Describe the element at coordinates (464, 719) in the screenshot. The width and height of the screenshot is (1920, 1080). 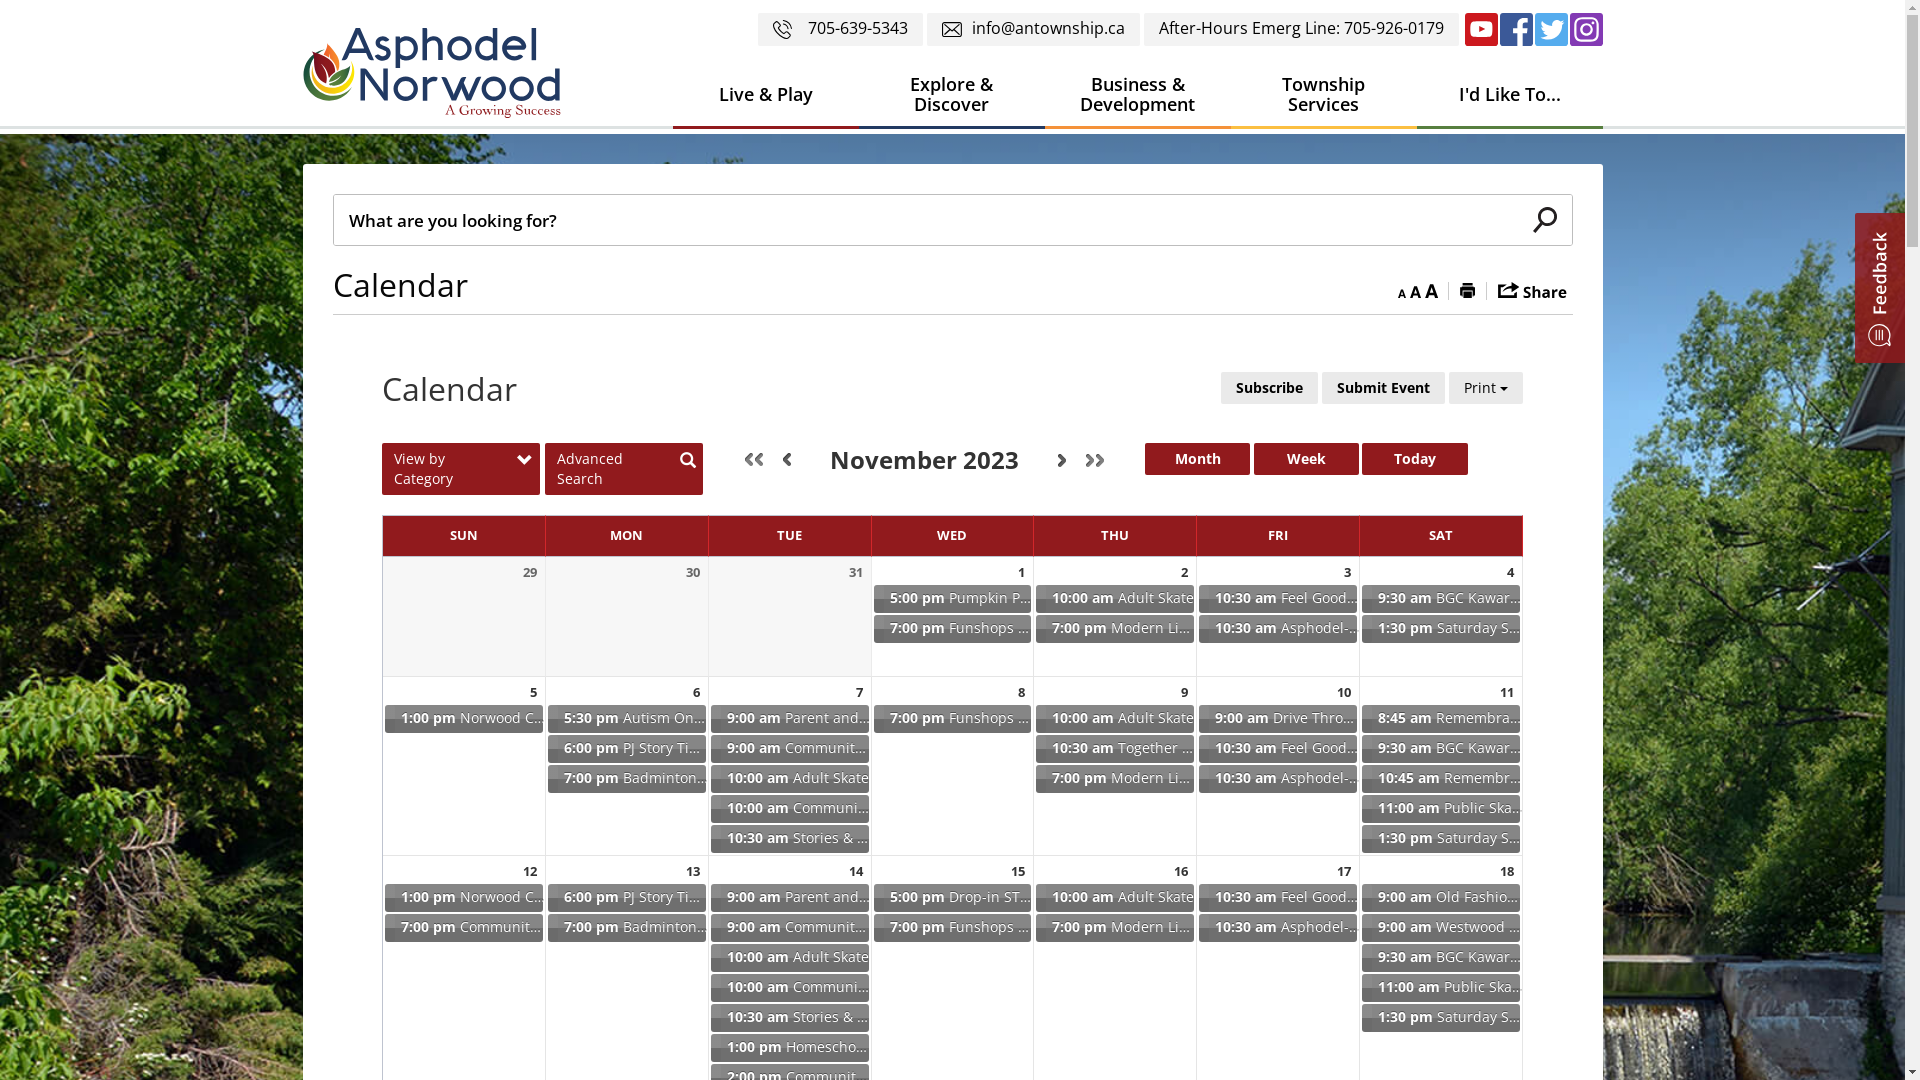
I see `1:00 pm Norwood Curling Club` at that location.